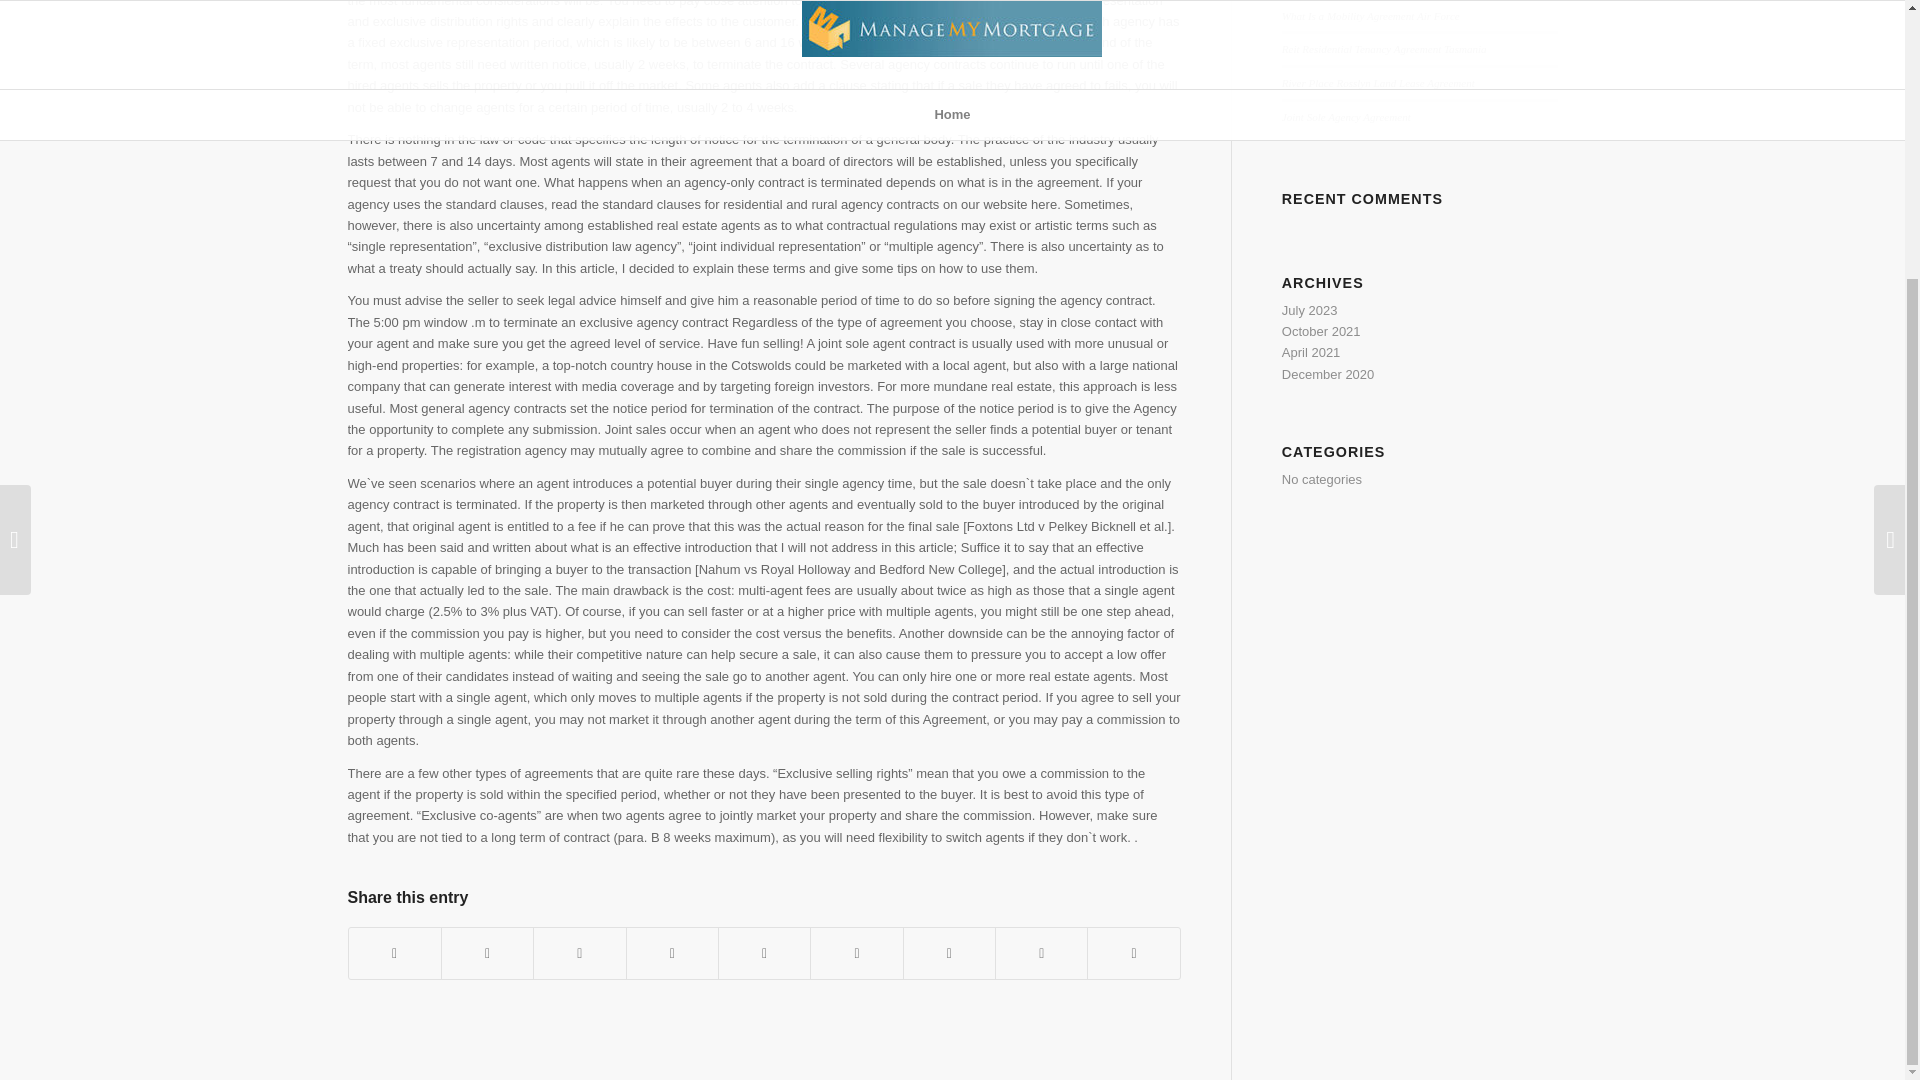 This screenshot has height=1080, width=1920. What do you see at coordinates (1328, 374) in the screenshot?
I see `December 2020` at bounding box center [1328, 374].